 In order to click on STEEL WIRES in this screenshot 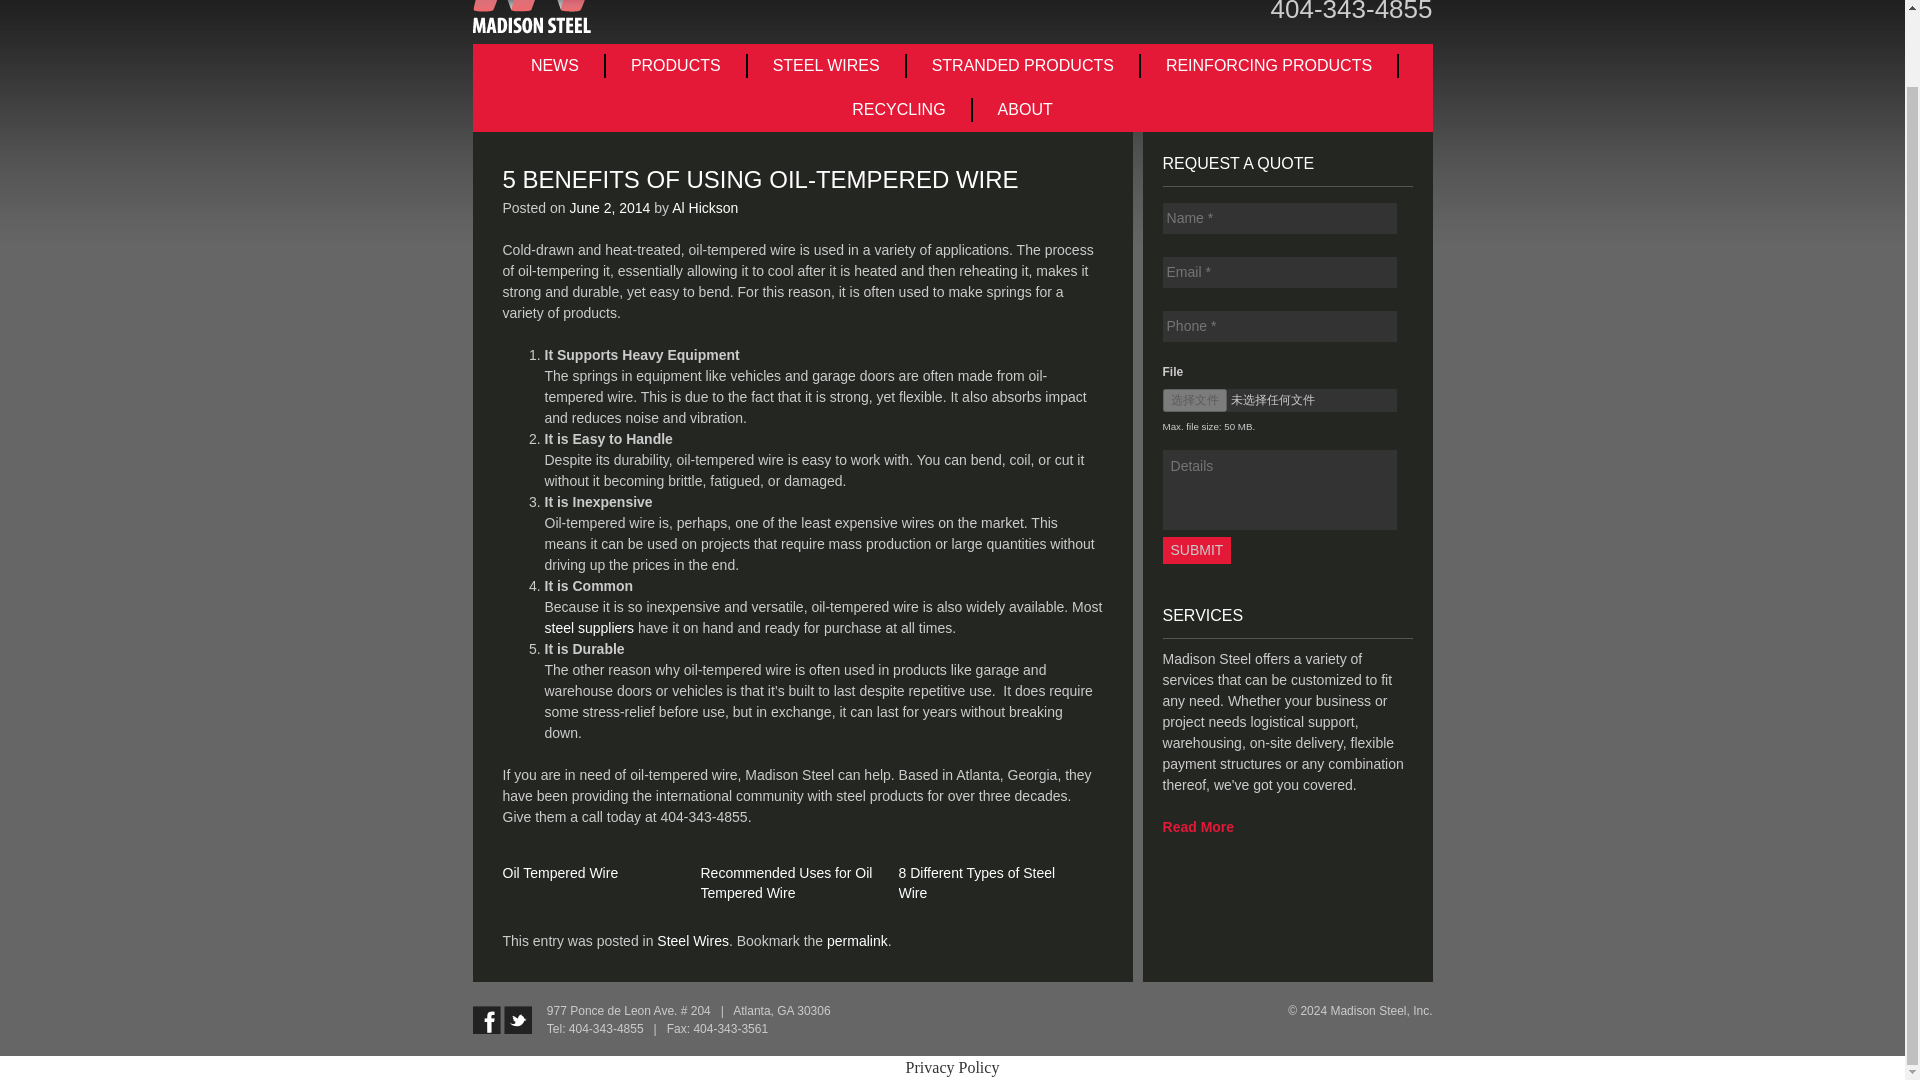, I will do `click(827, 66)`.